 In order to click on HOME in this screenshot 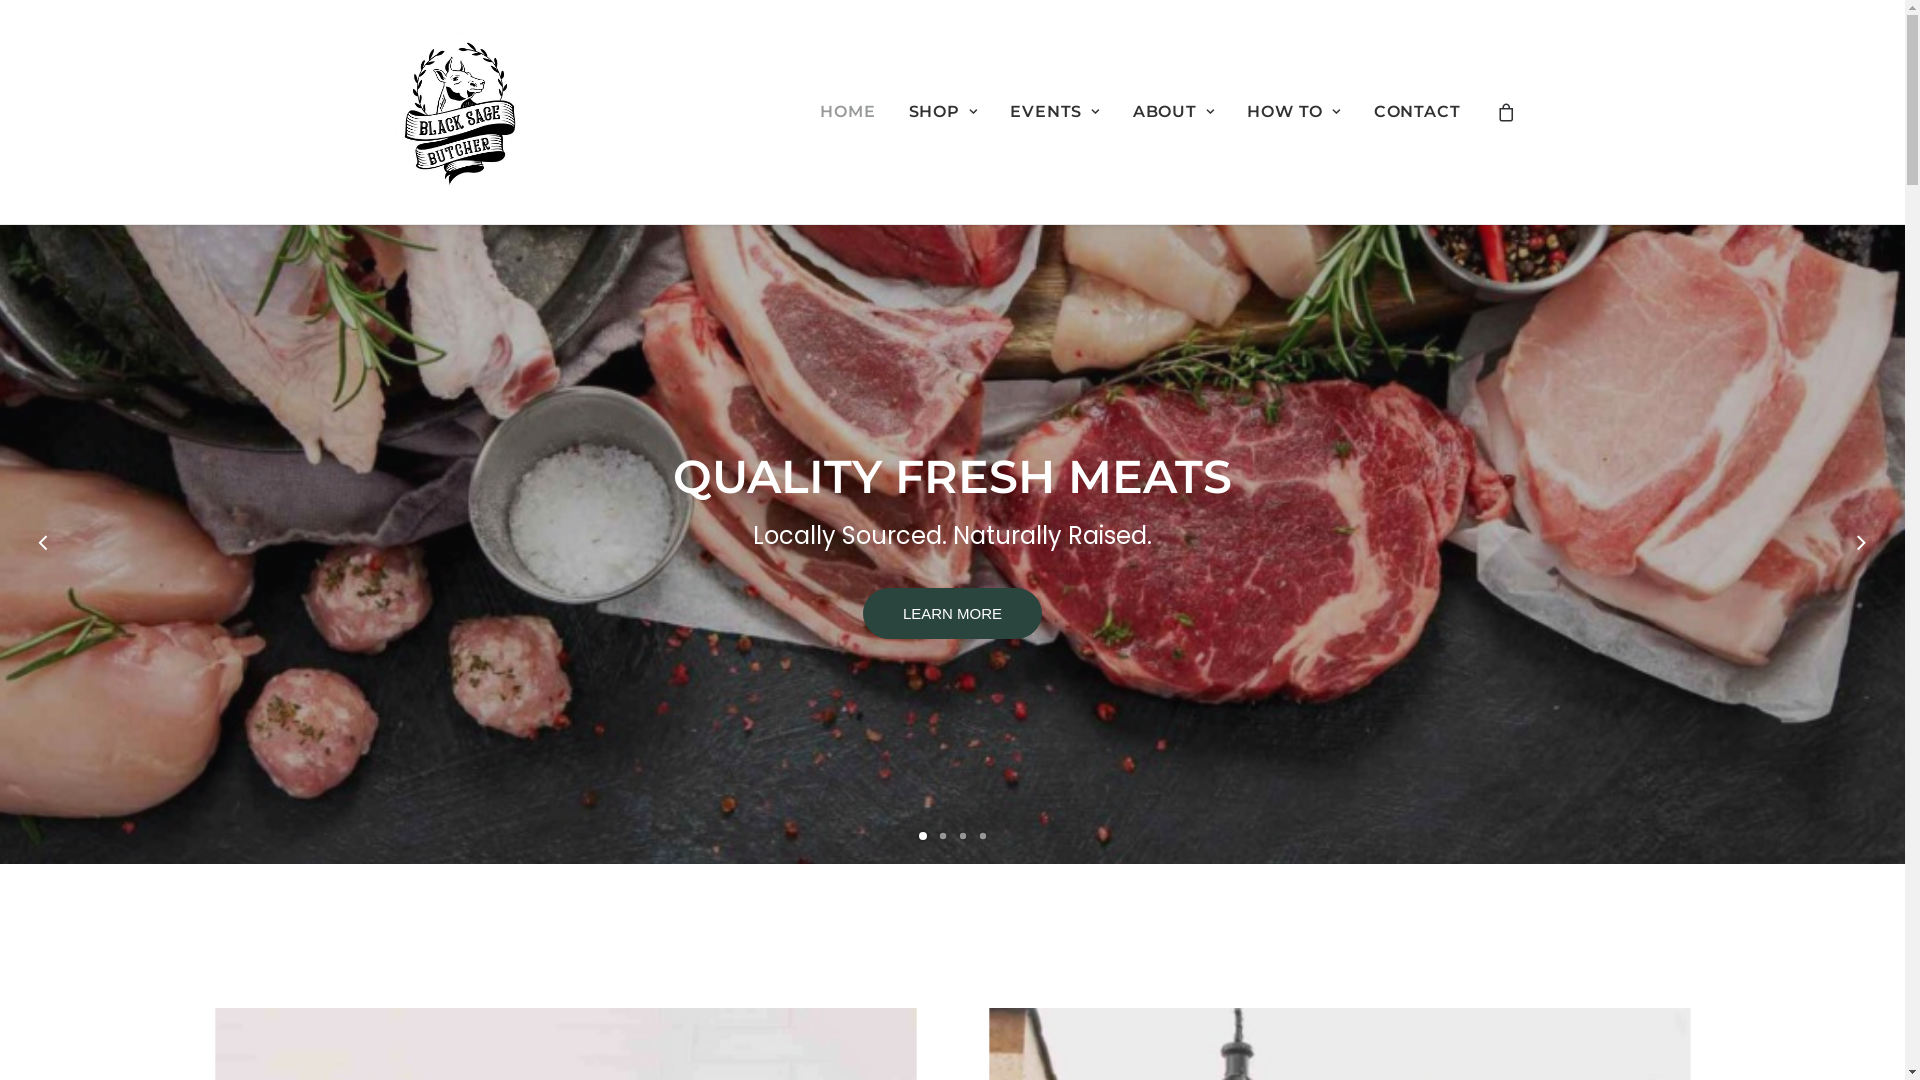, I will do `click(848, 112)`.